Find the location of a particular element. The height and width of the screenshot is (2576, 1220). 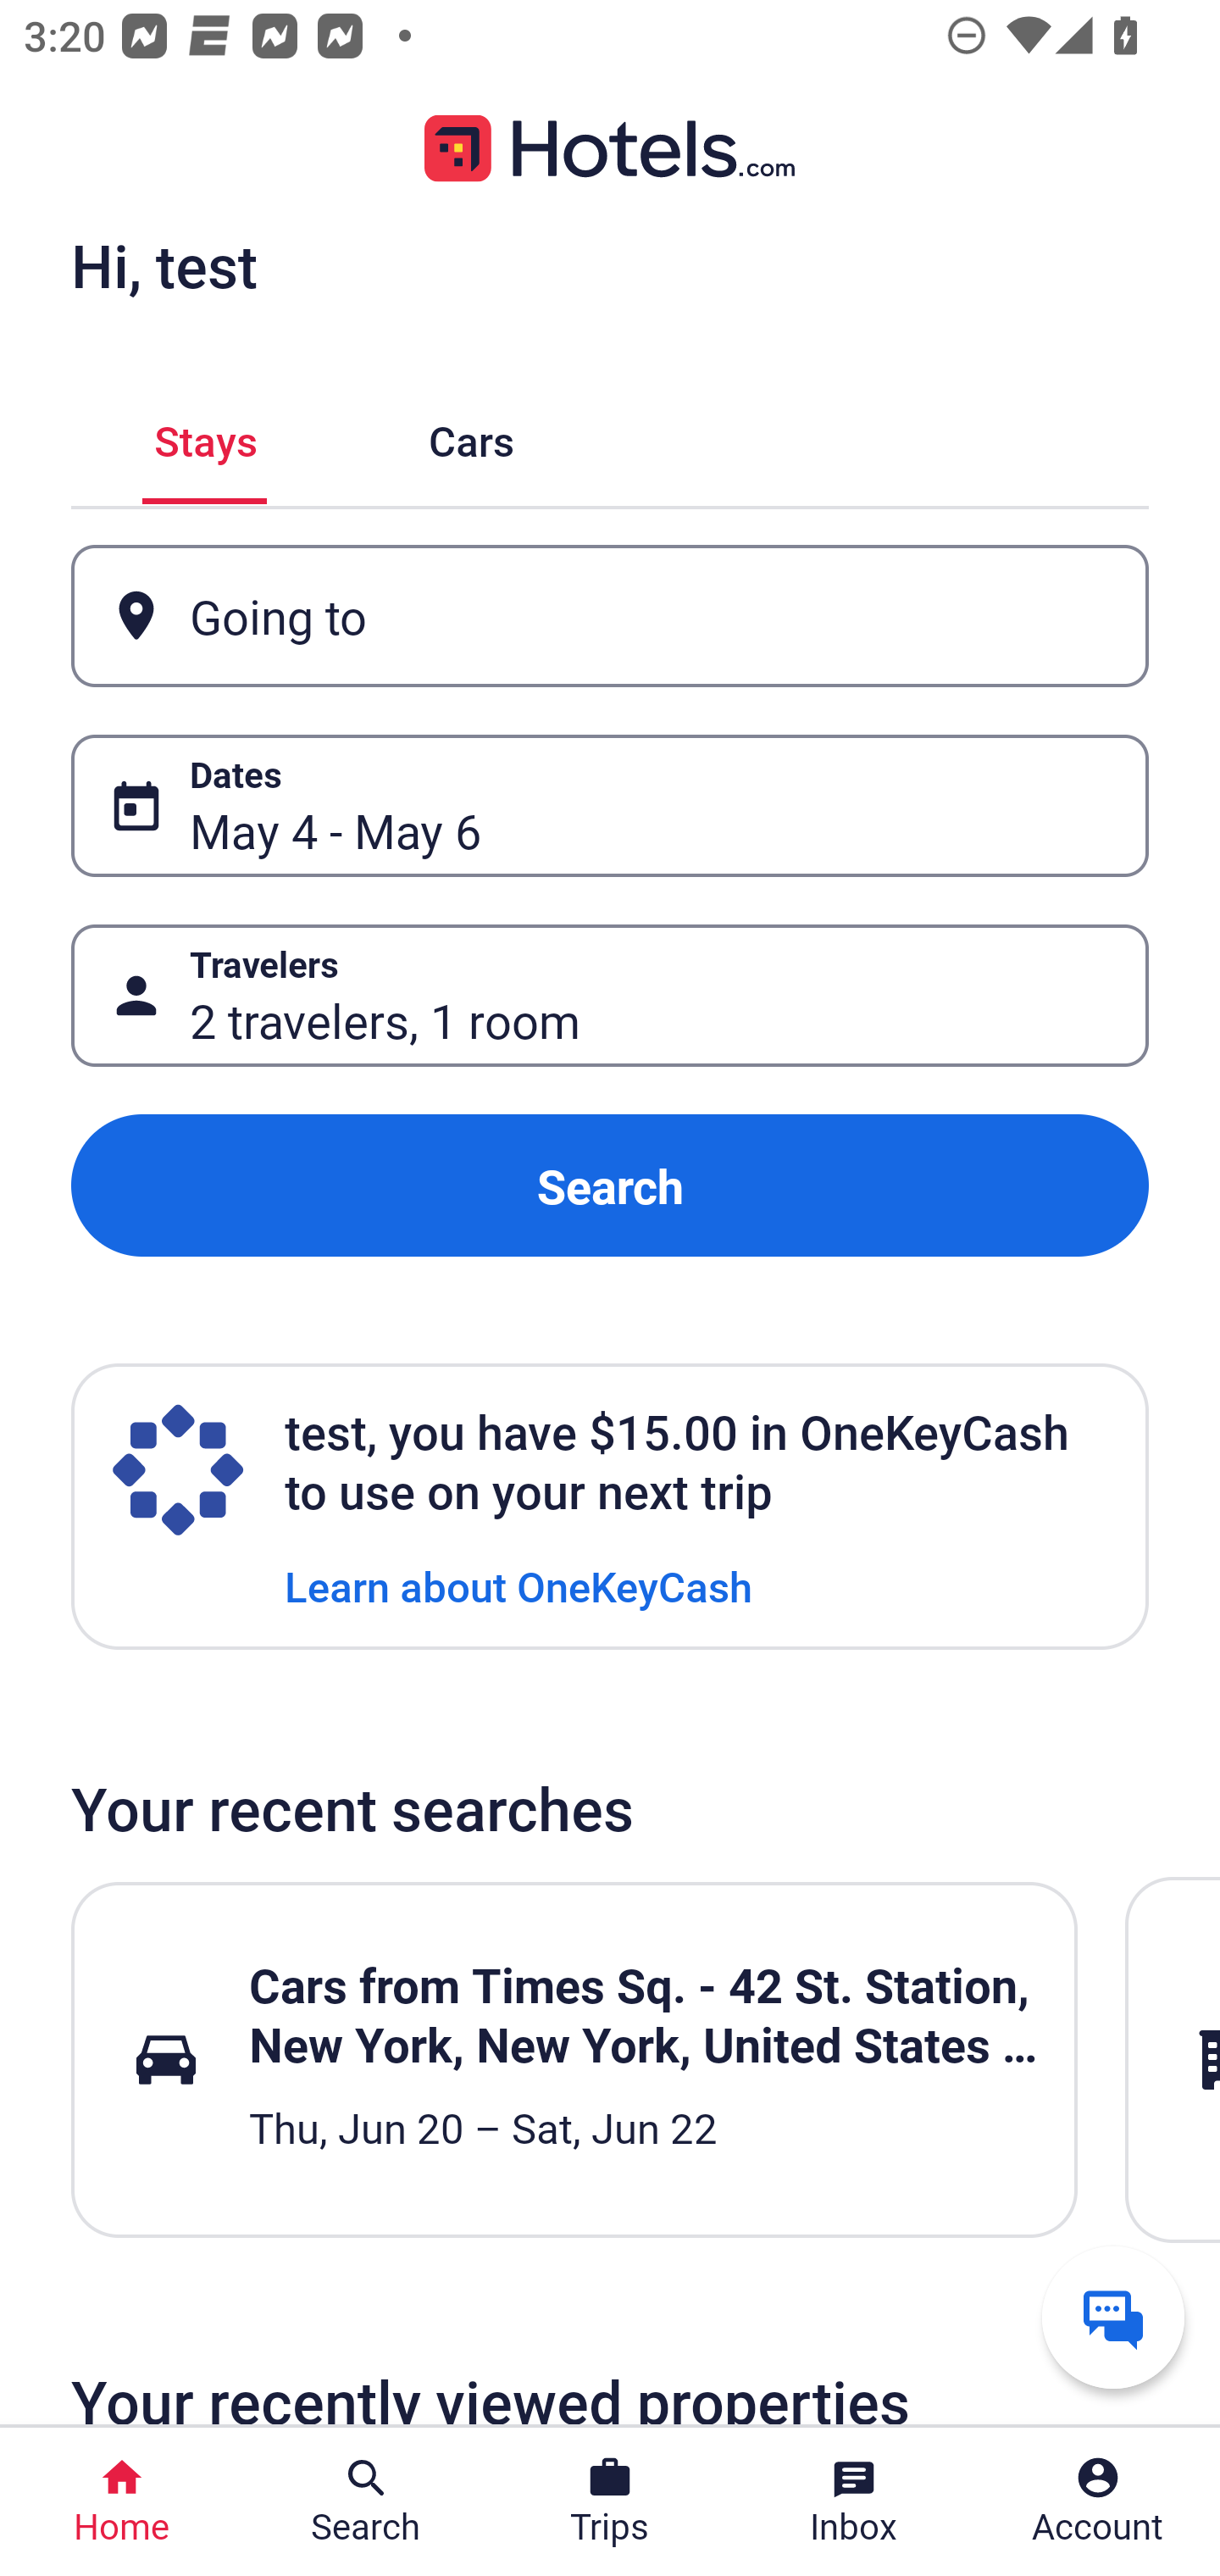

Get help from a virtual agent is located at coordinates (1113, 2317).